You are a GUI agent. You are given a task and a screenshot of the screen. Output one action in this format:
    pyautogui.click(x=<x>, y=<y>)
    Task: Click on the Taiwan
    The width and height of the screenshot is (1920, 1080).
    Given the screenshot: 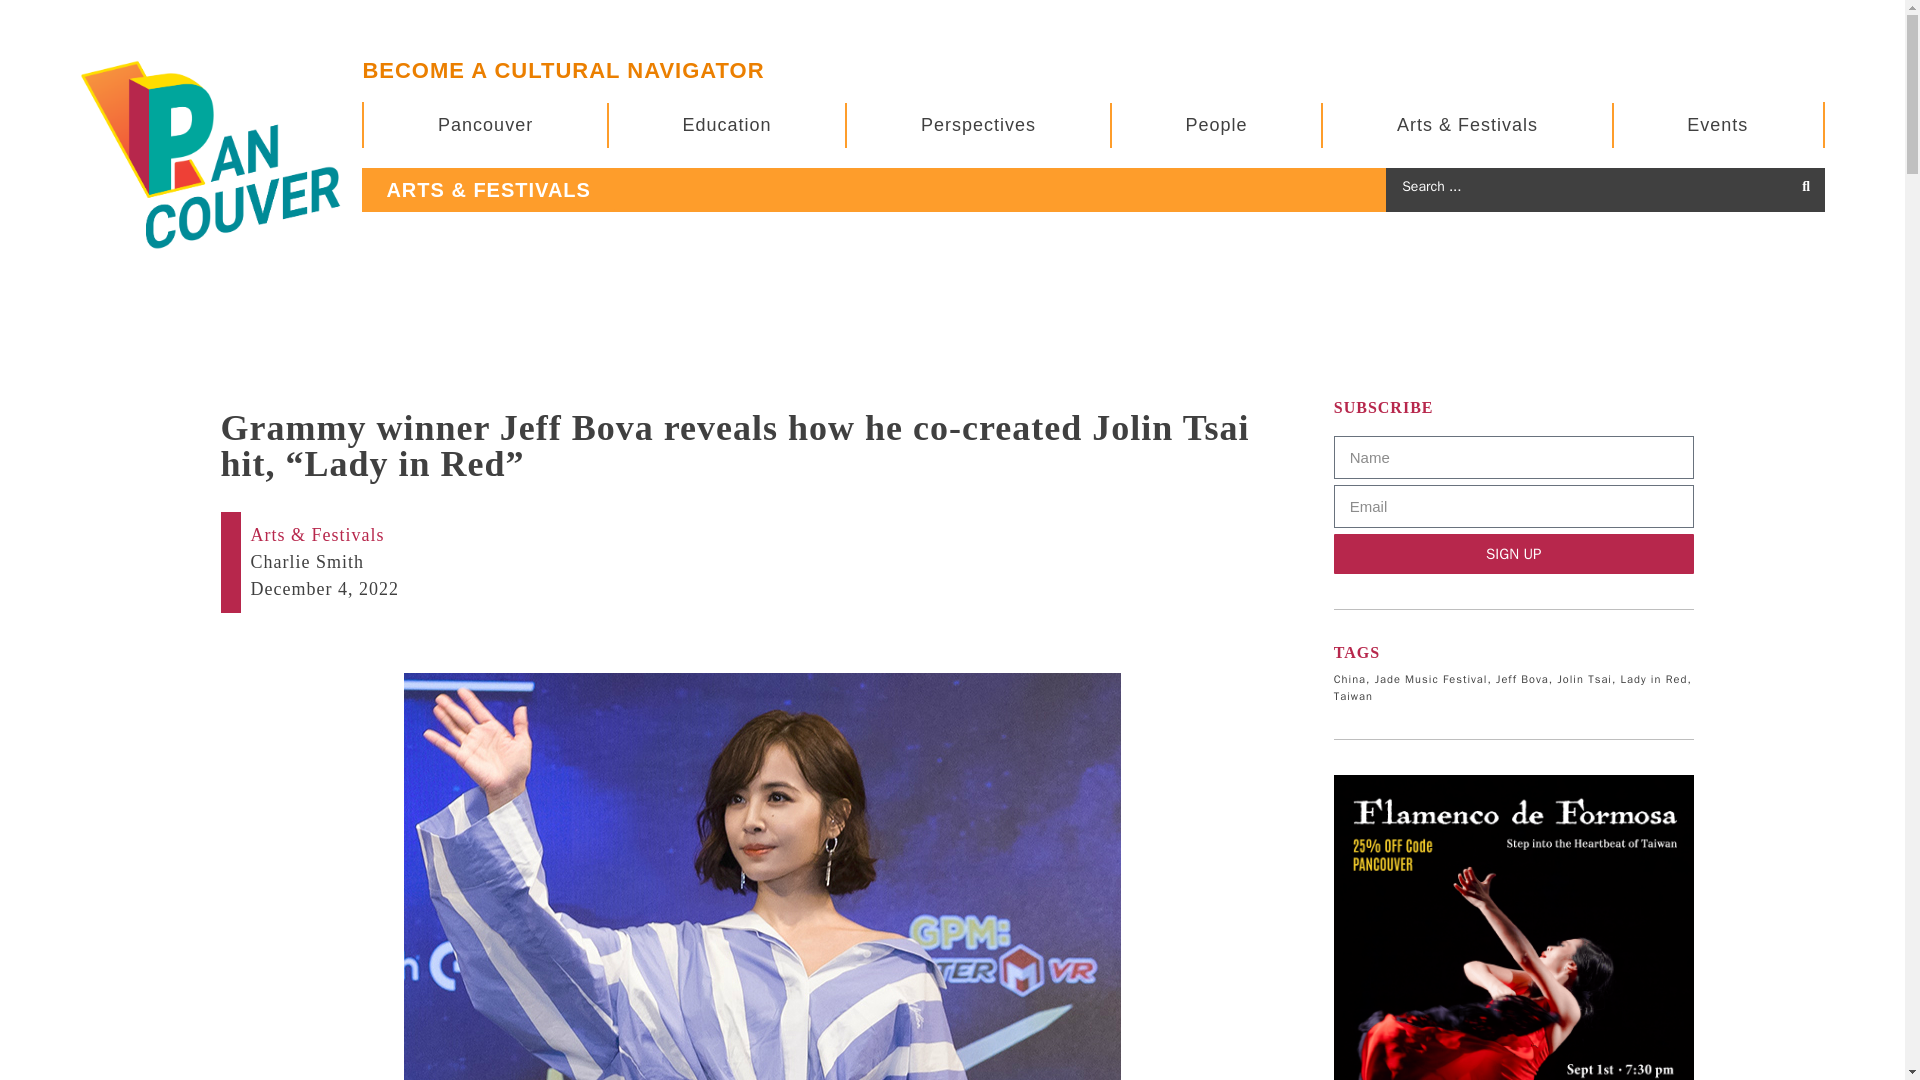 What is the action you would take?
    pyautogui.click(x=1353, y=696)
    